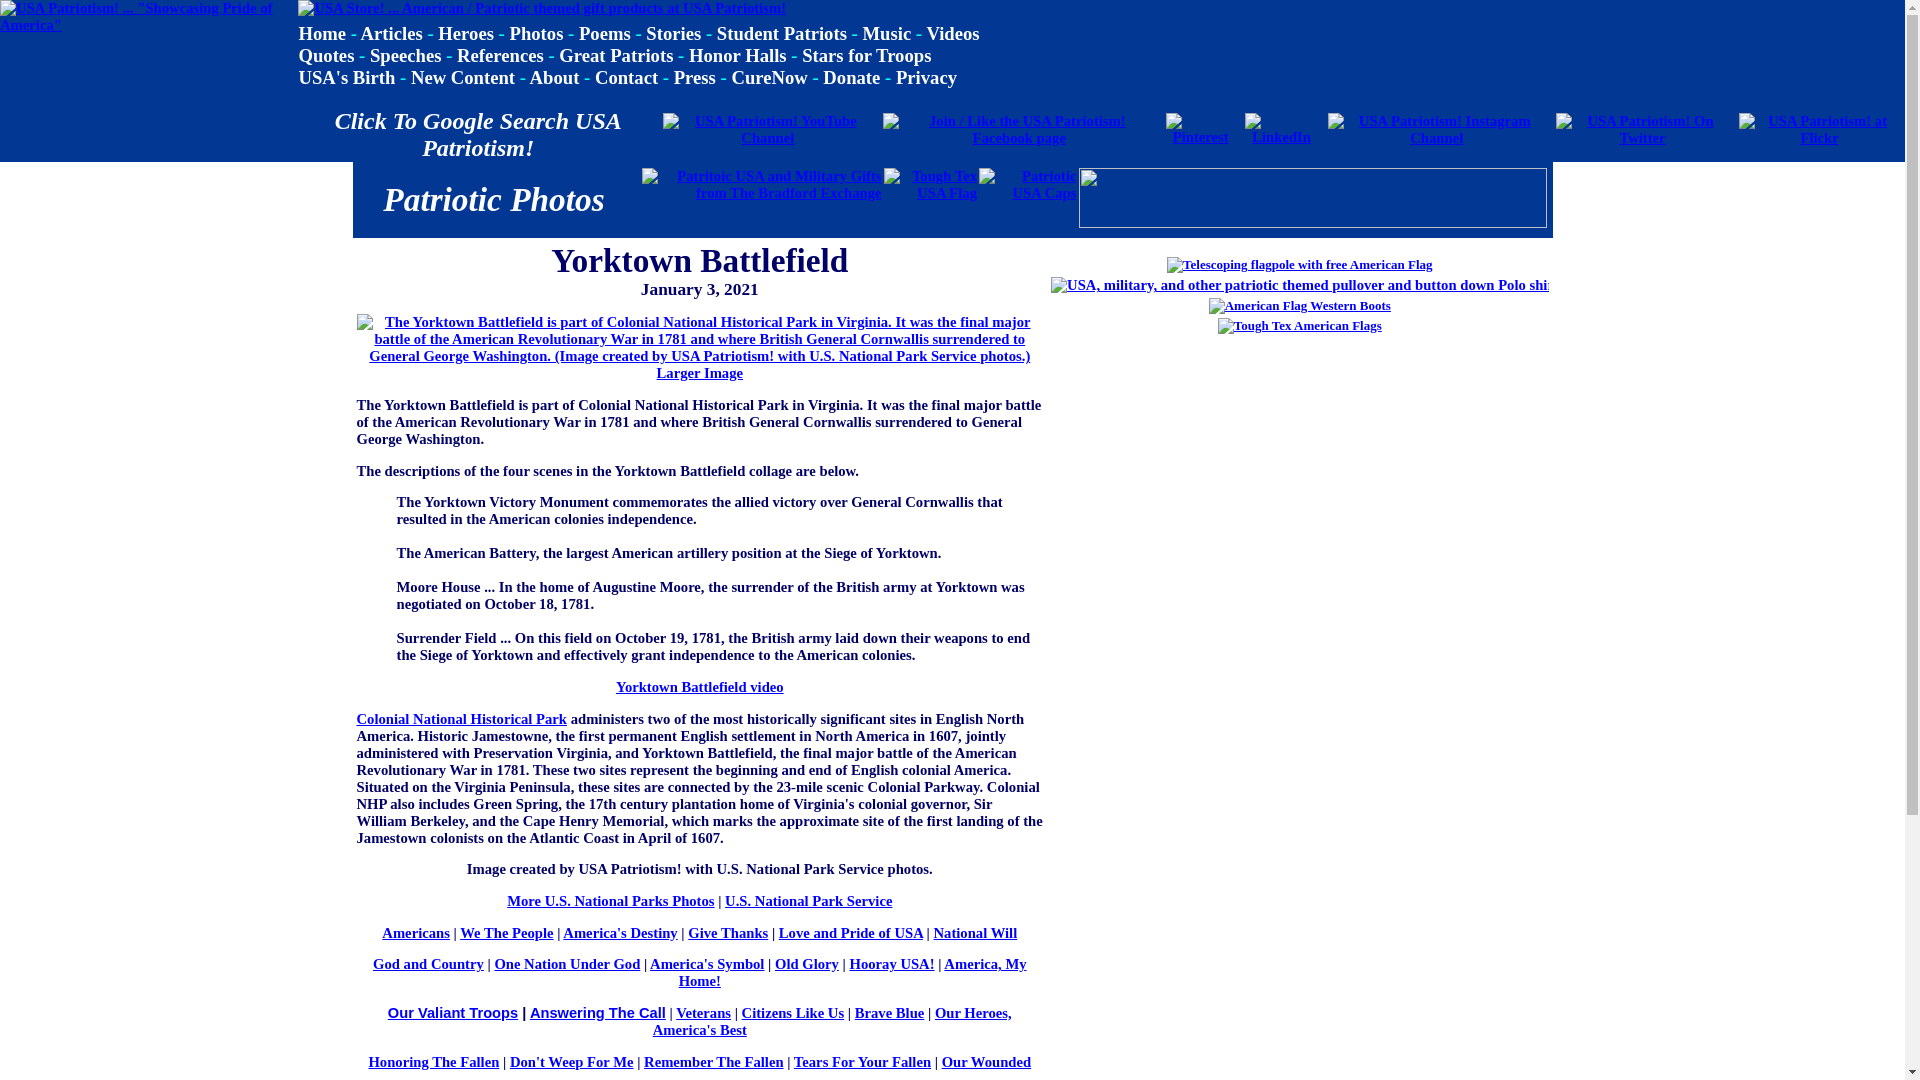 This screenshot has width=1920, height=1080. Describe the element at coordinates (406, 55) in the screenshot. I see `Speeches` at that location.